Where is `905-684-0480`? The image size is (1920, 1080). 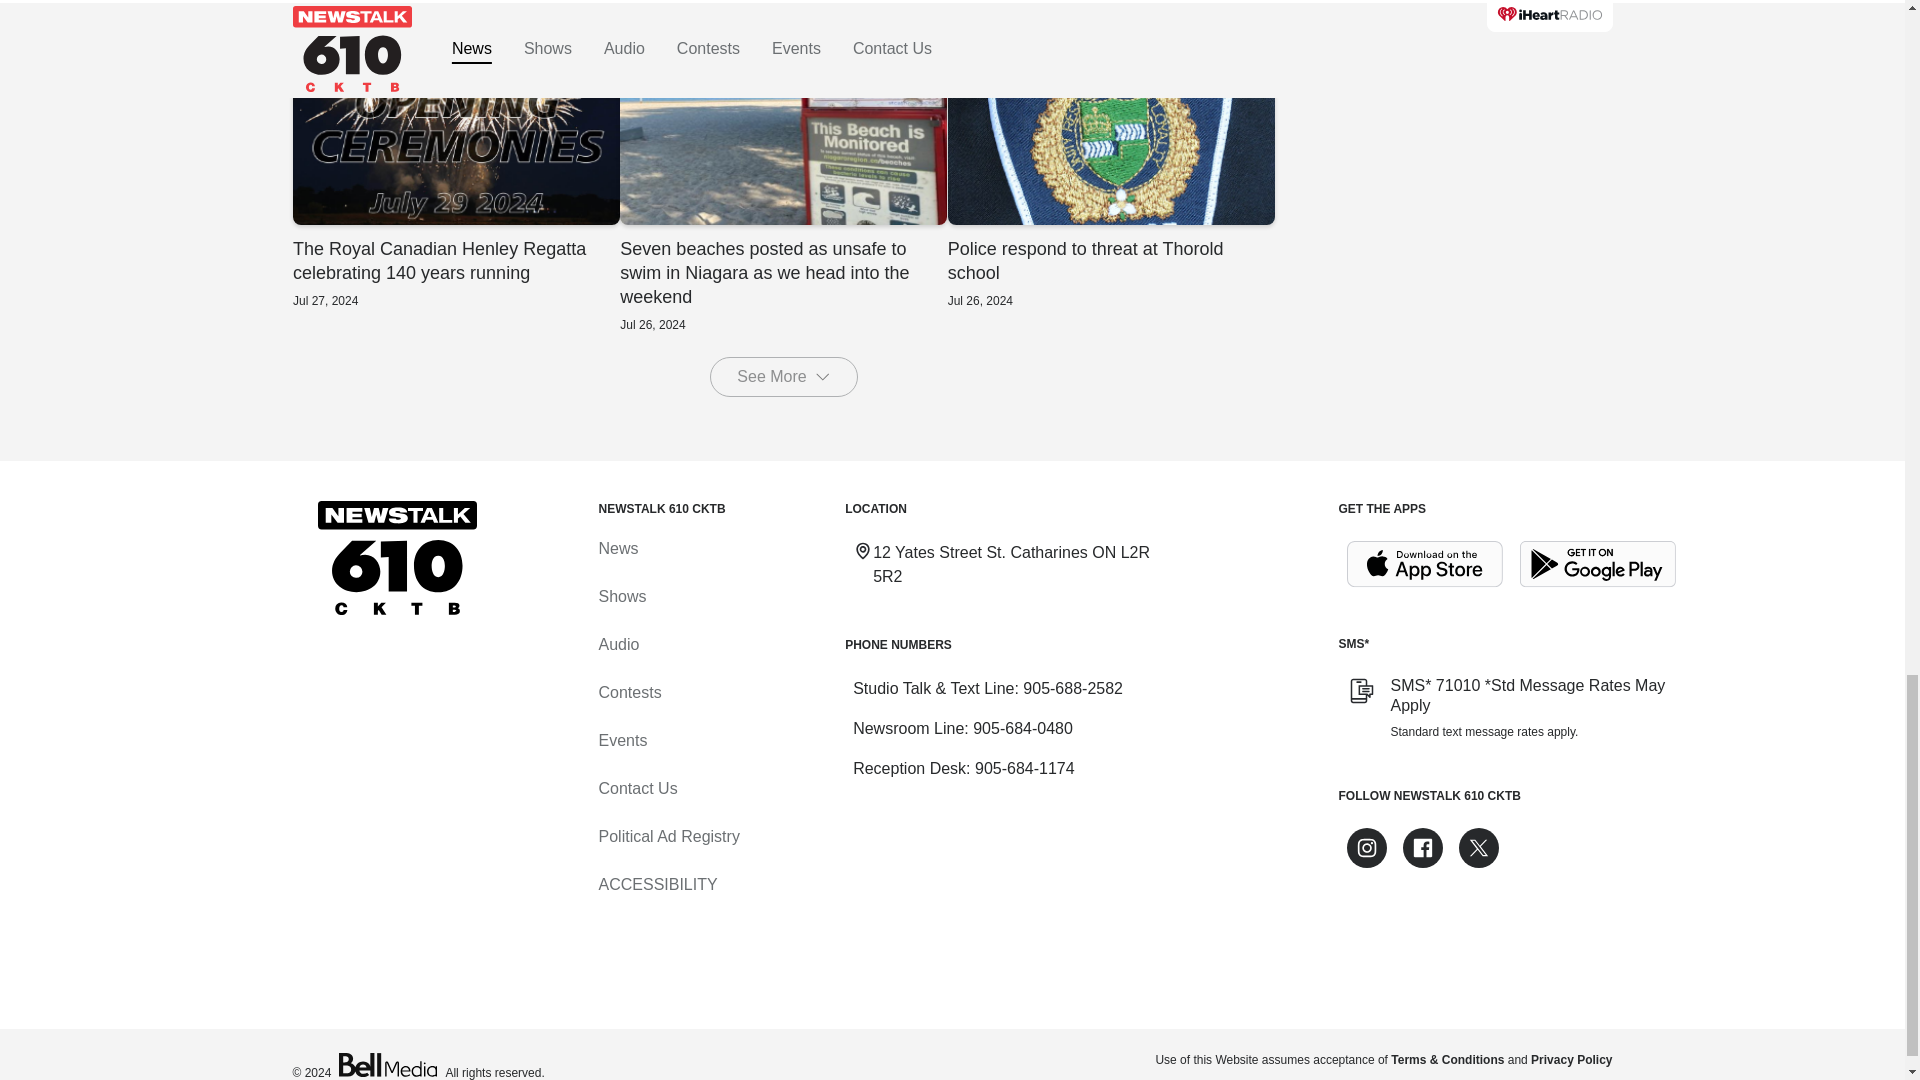 905-684-0480 is located at coordinates (1023, 728).